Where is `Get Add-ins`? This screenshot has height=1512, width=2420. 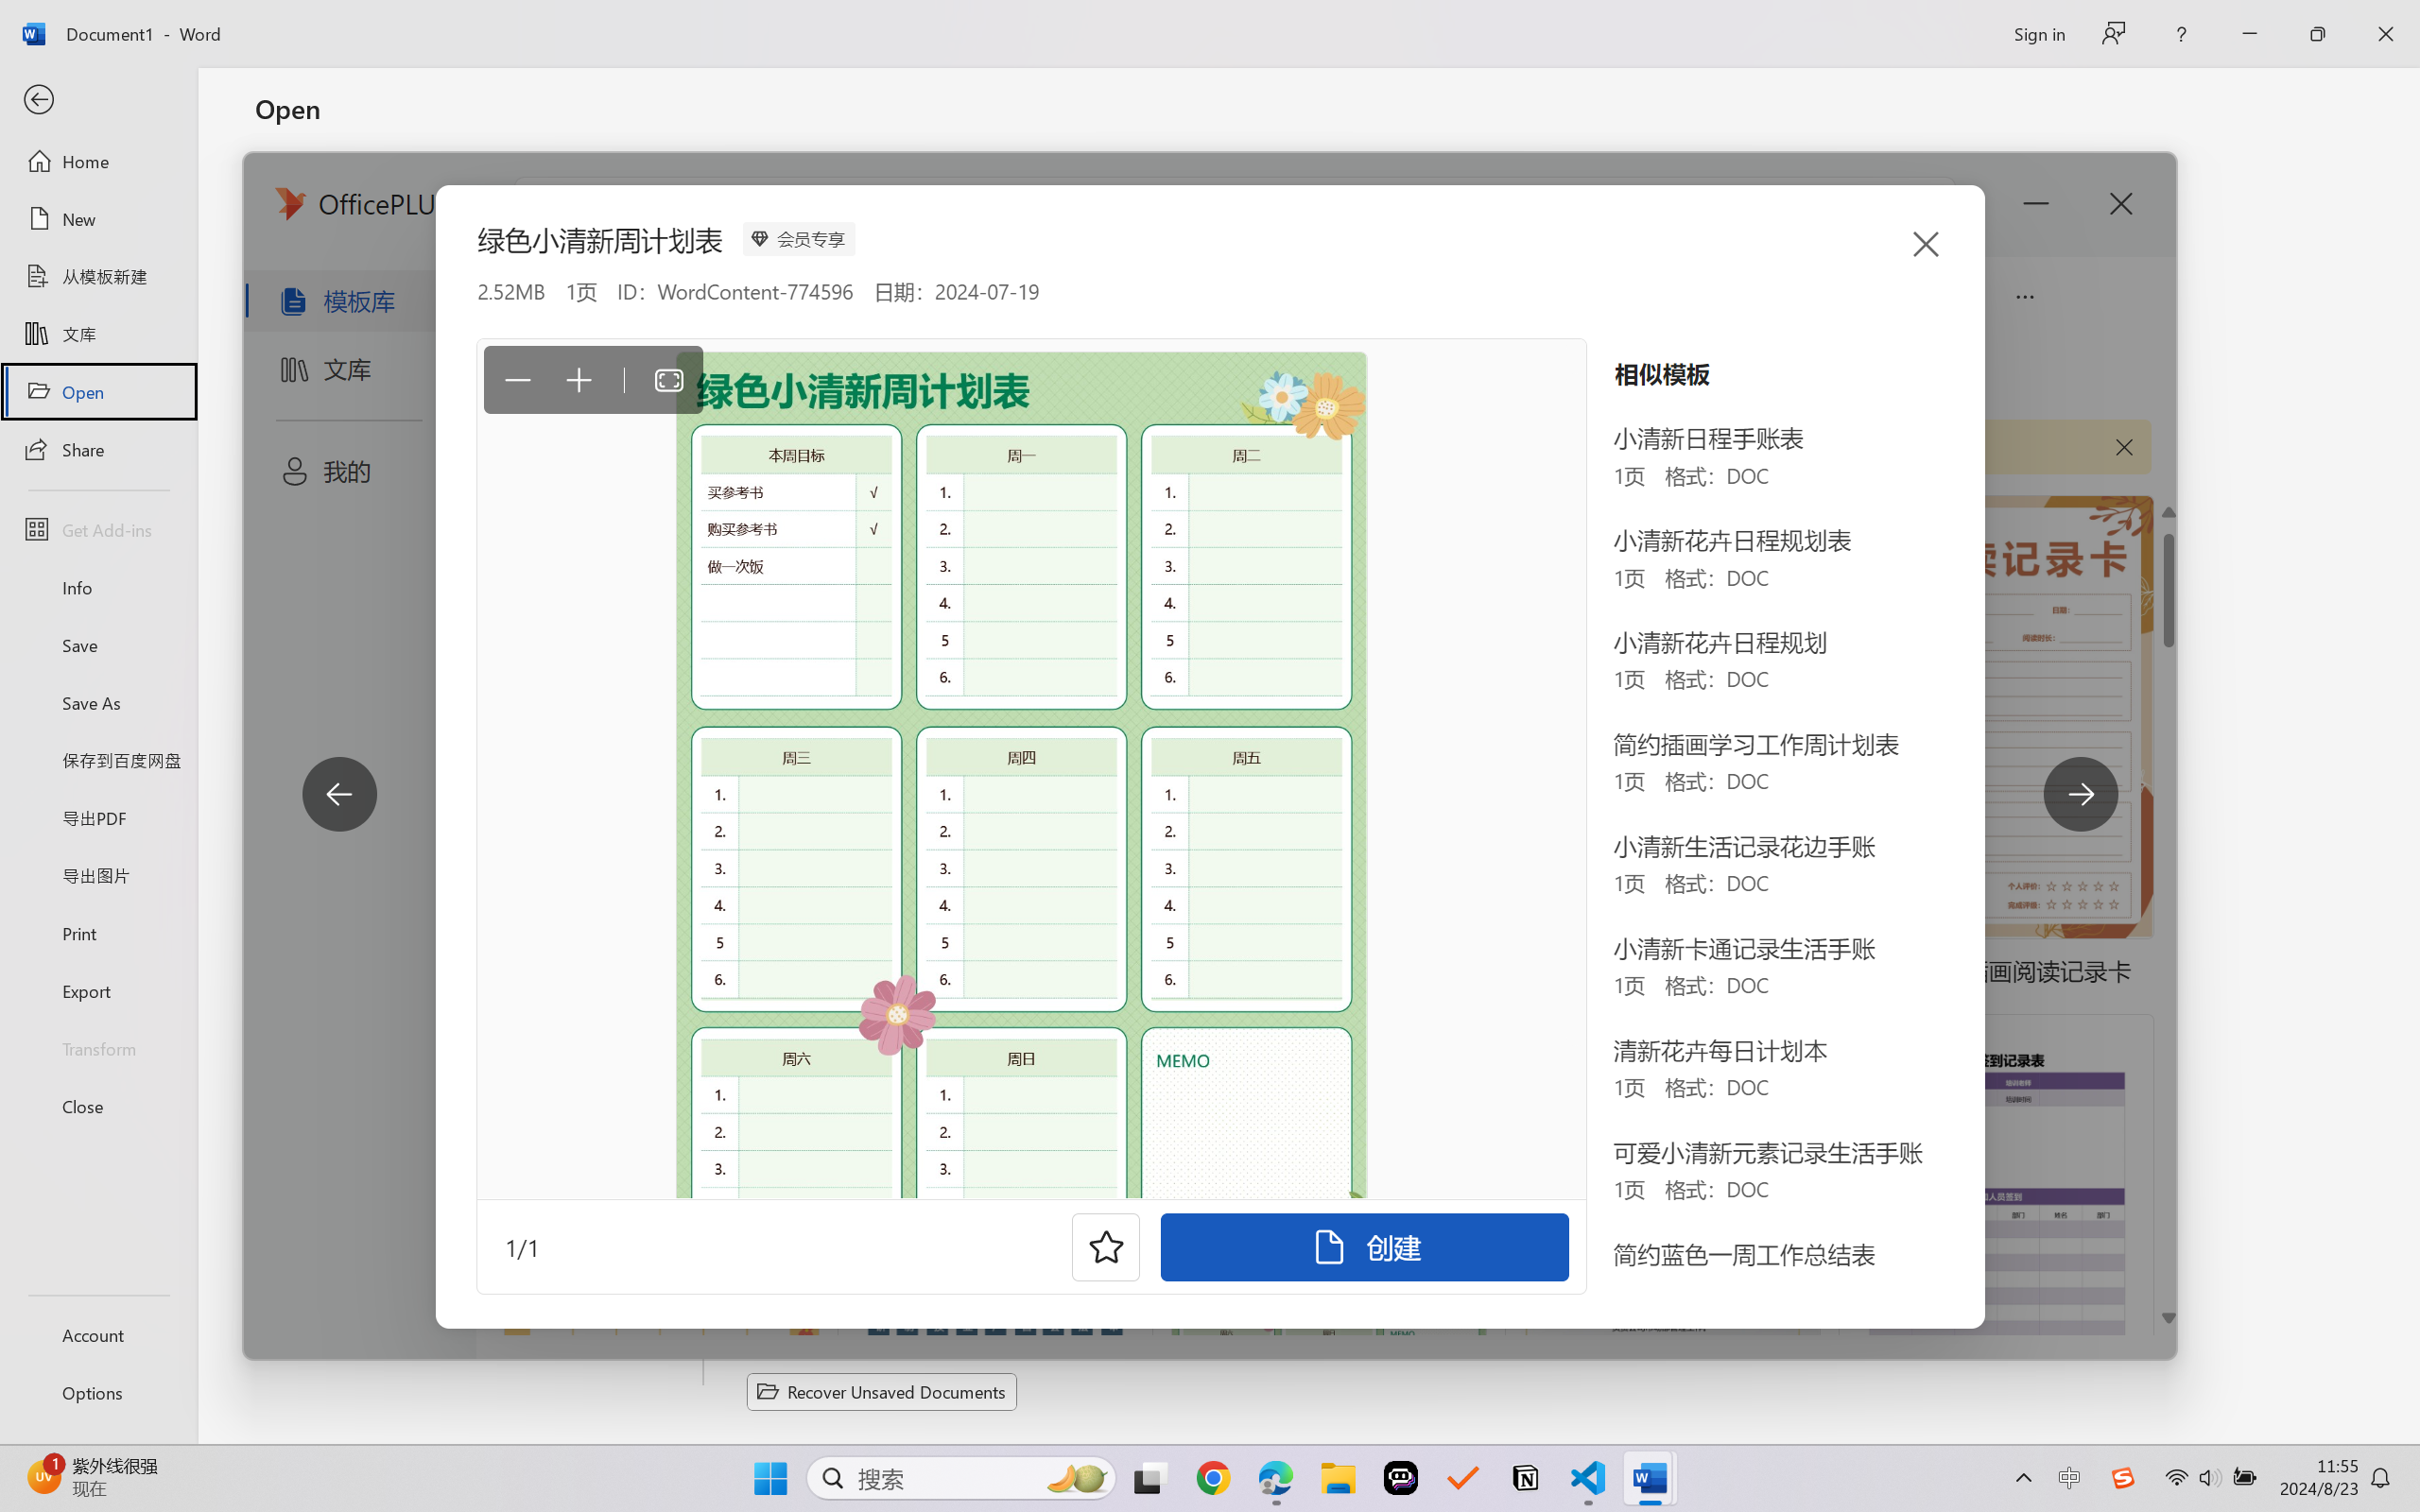 Get Add-ins is located at coordinates (98, 529).